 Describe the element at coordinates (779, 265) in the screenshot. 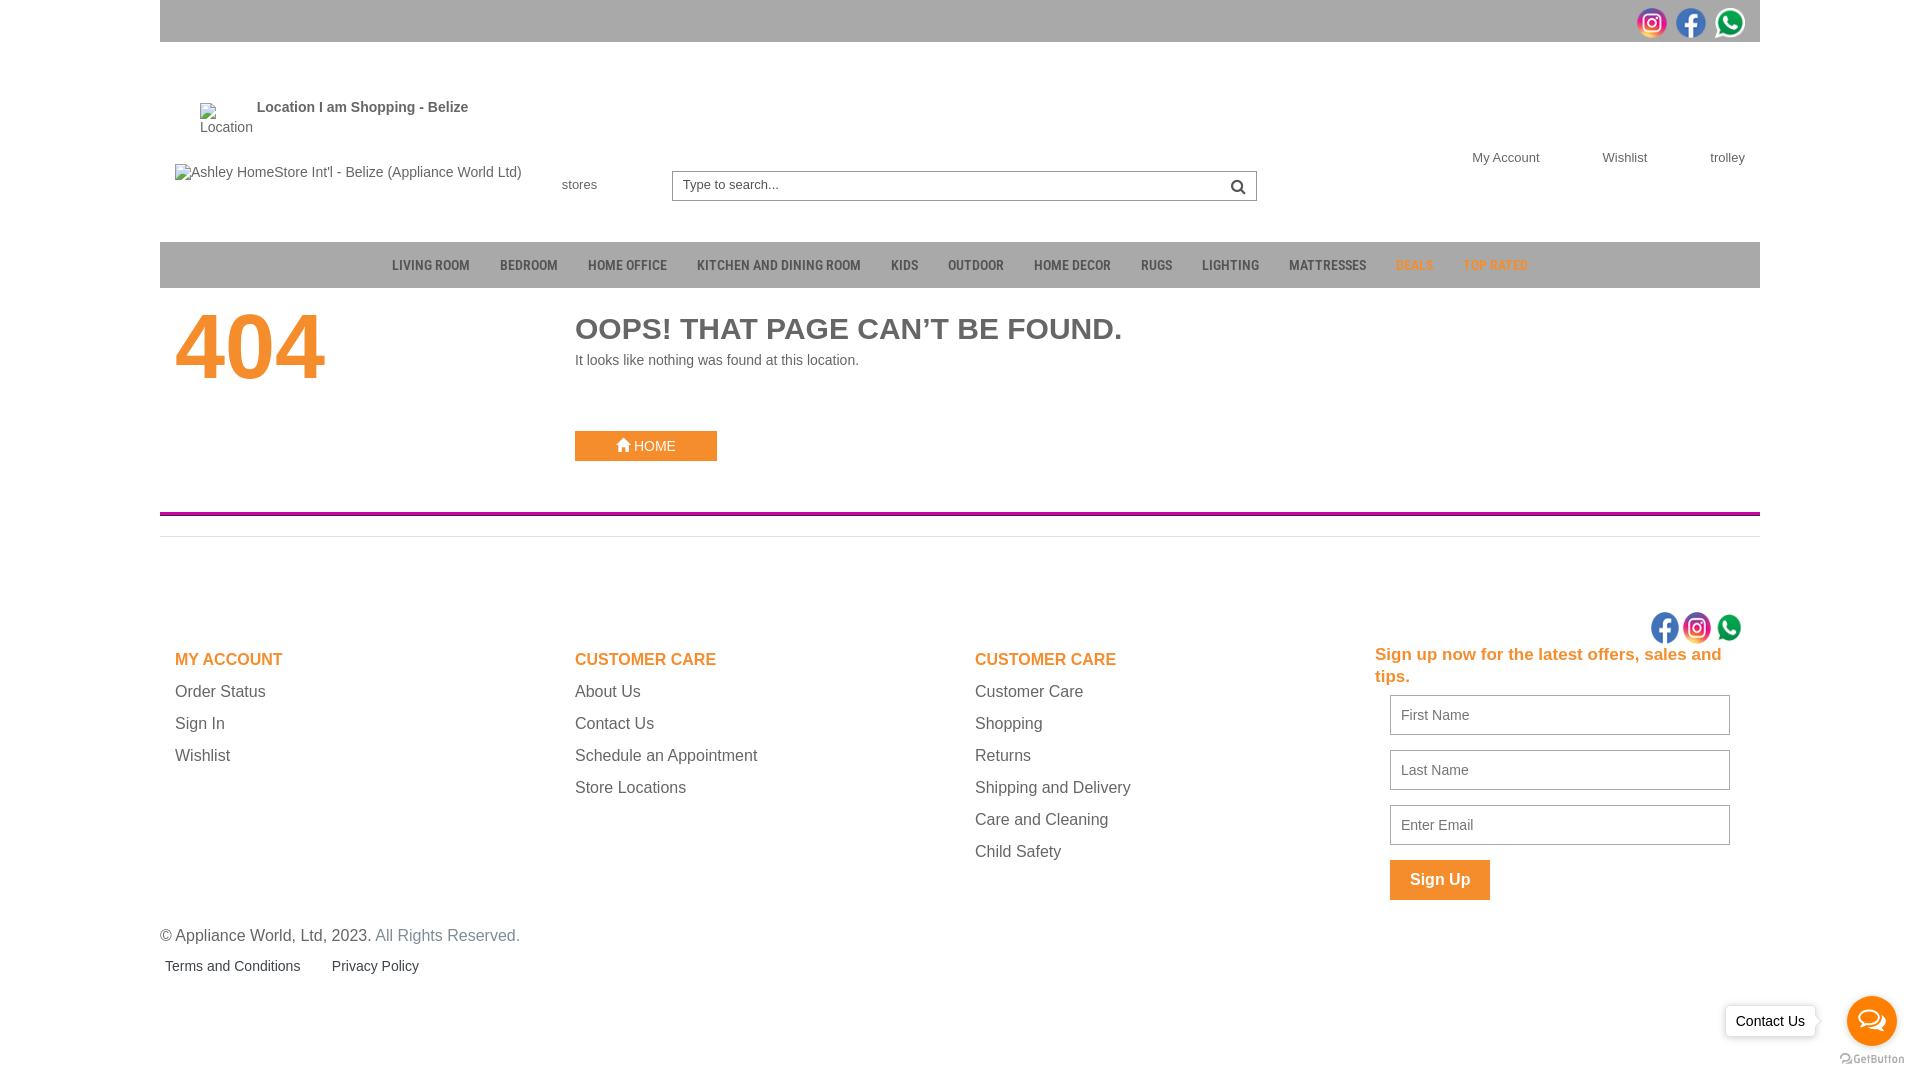

I see `KITCHEN AND DINING ROOM` at that location.